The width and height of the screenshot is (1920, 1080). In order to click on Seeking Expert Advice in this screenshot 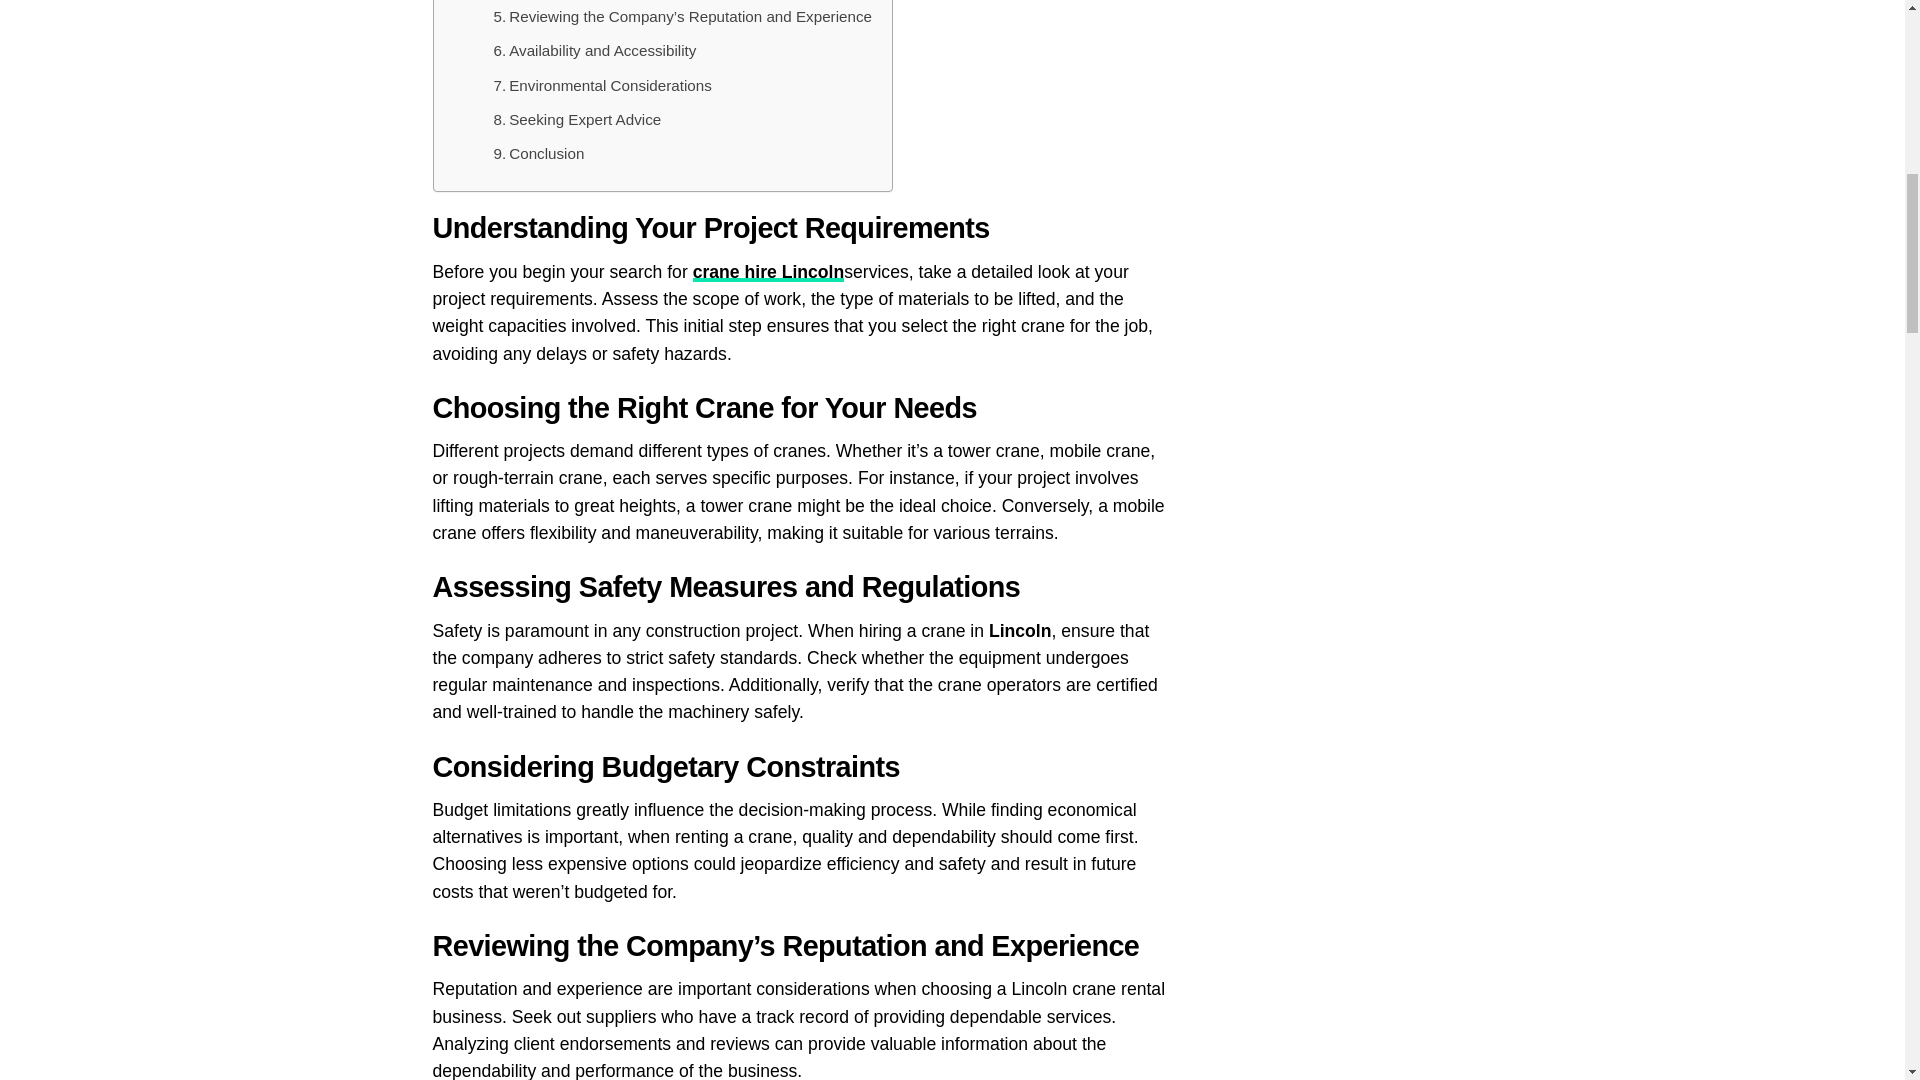, I will do `click(578, 120)`.